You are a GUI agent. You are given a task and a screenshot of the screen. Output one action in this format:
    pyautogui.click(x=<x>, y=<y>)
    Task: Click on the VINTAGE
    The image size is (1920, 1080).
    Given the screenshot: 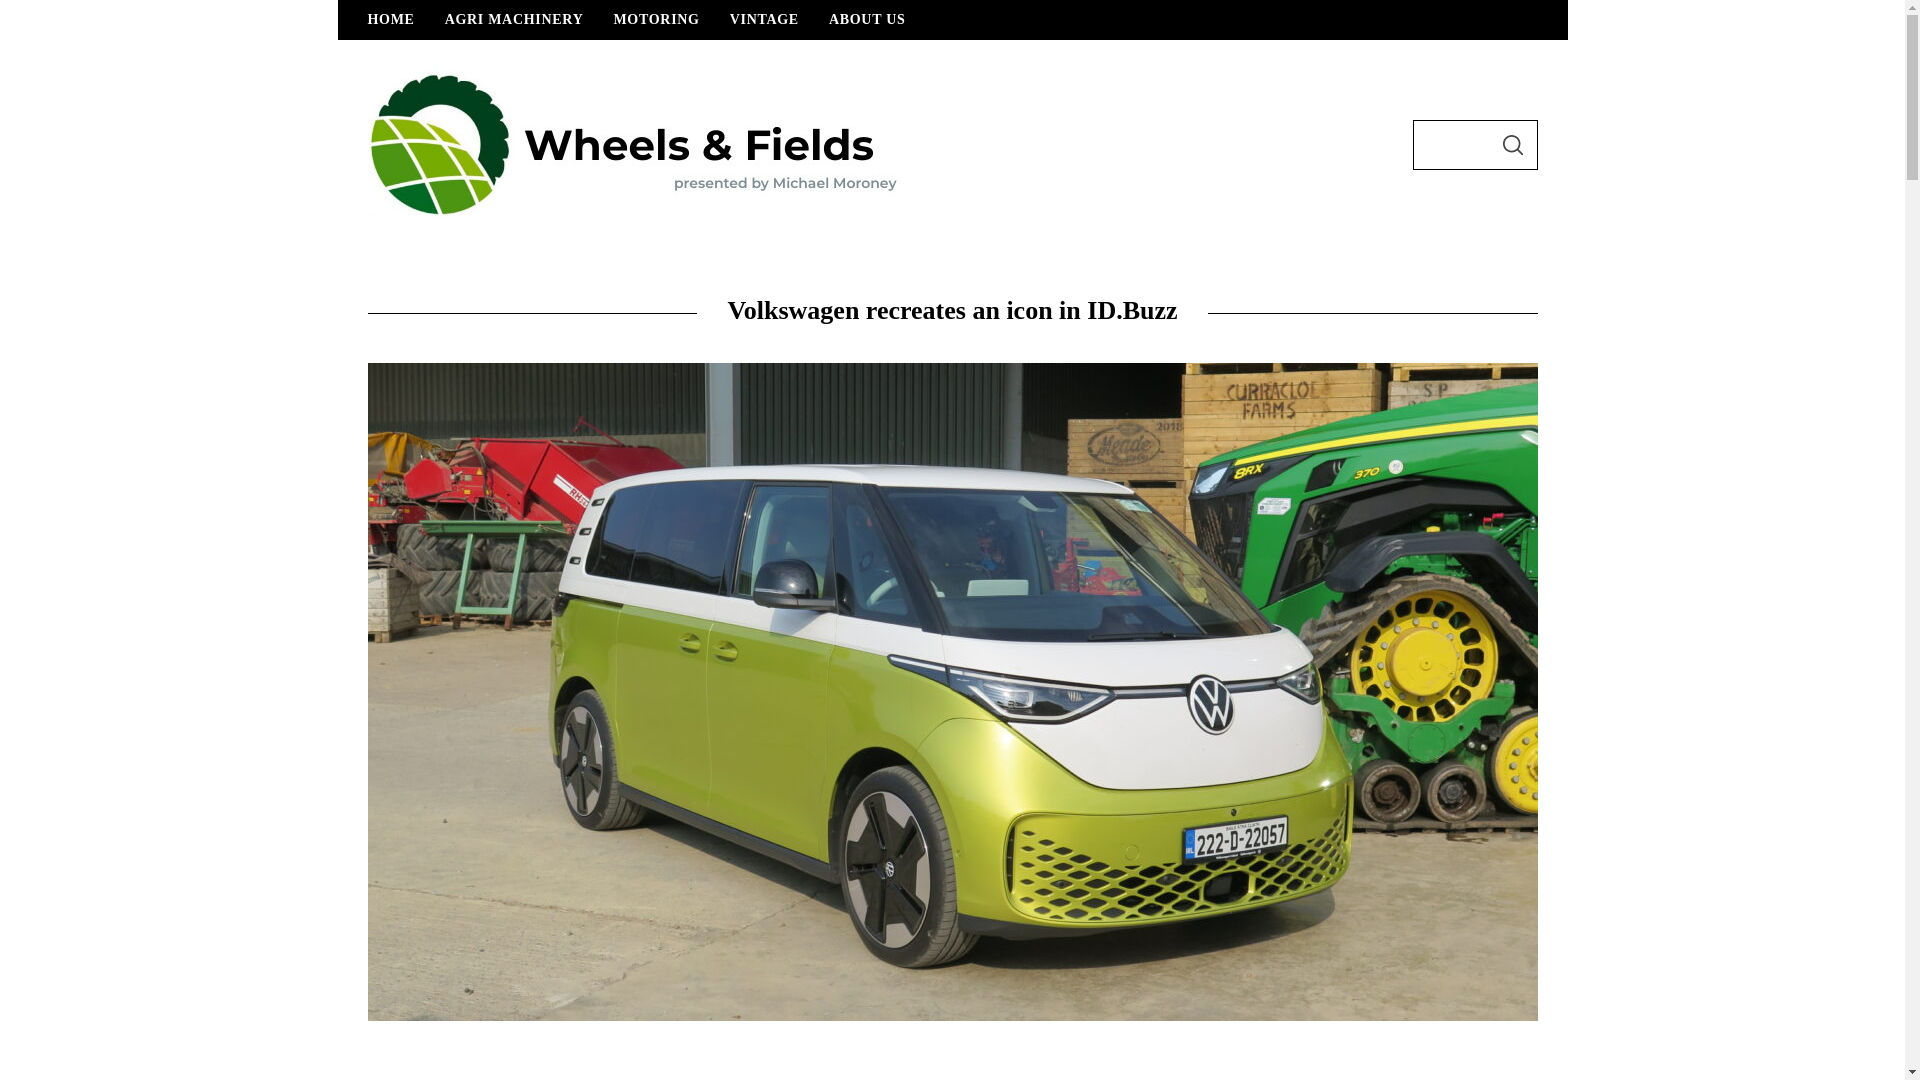 What is the action you would take?
    pyautogui.click(x=764, y=20)
    